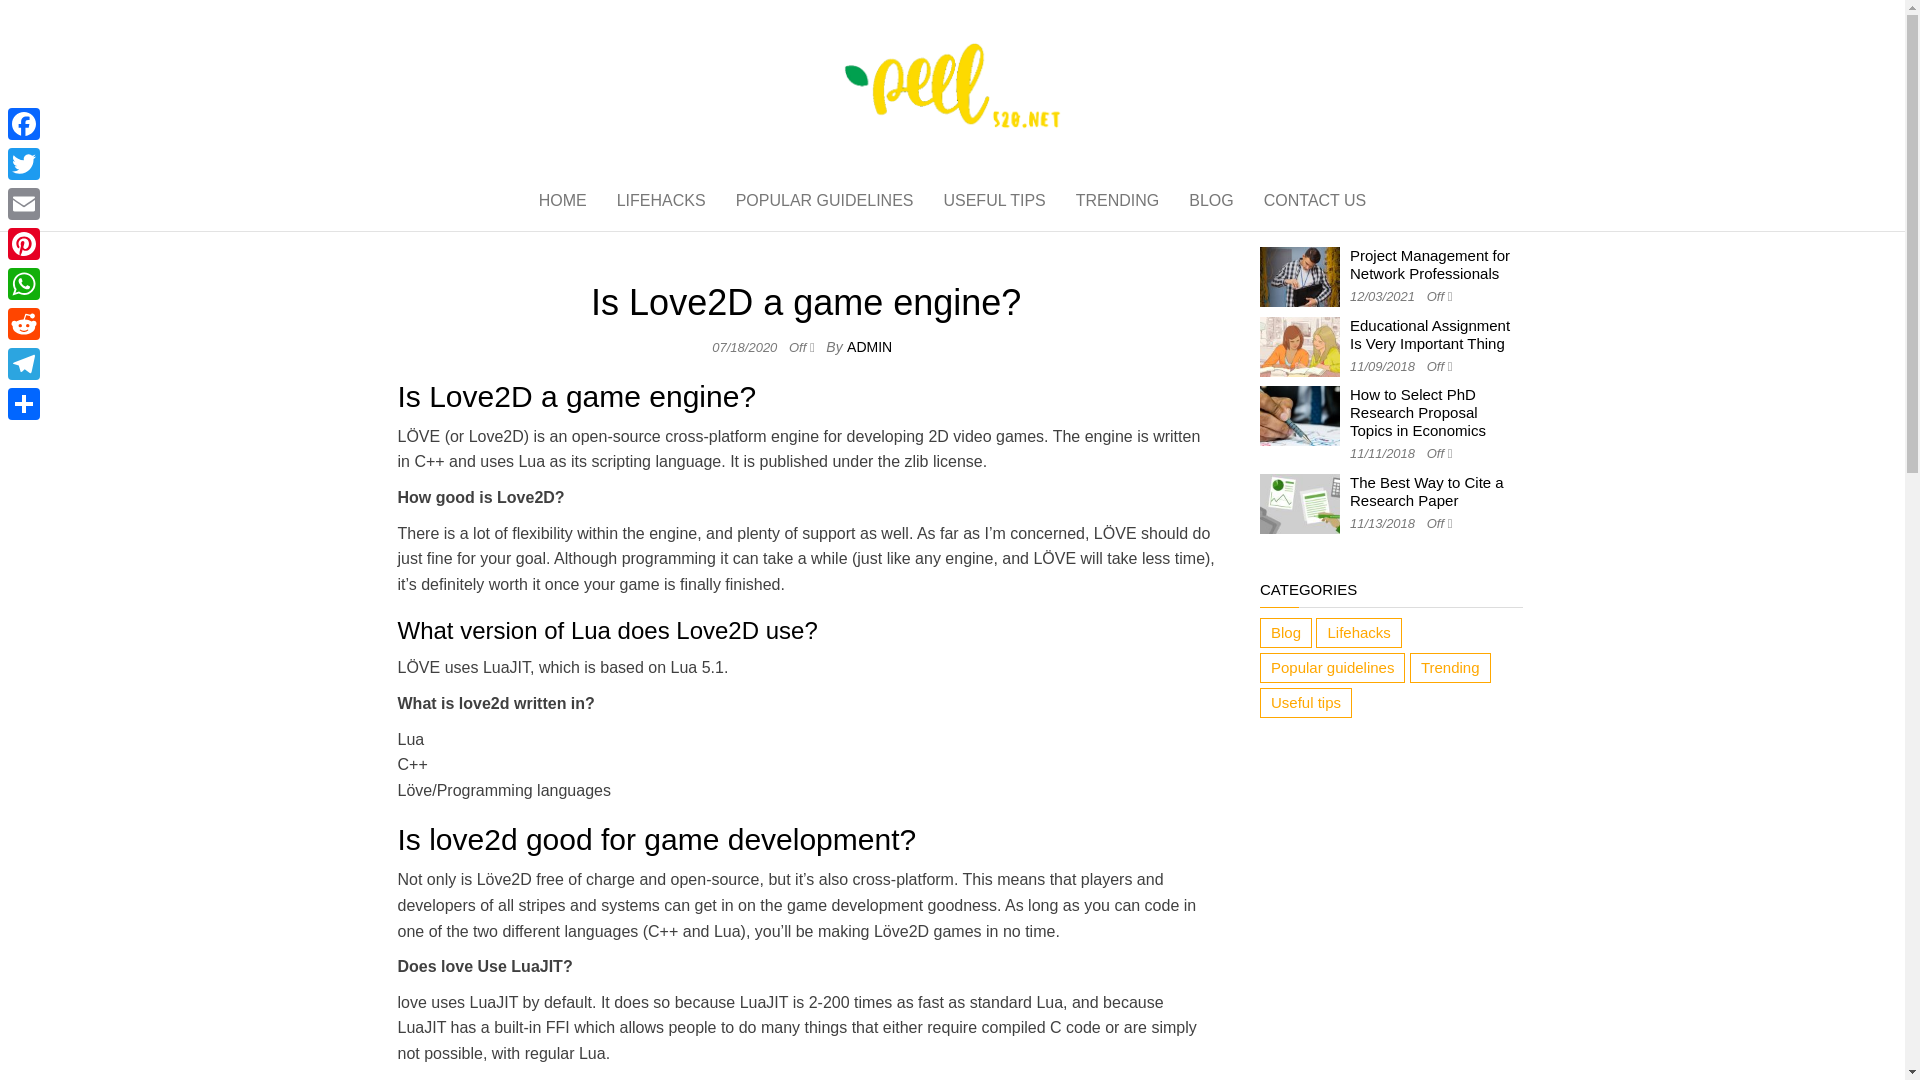 The height and width of the screenshot is (1080, 1920). I want to click on Blog, so click(1285, 632).